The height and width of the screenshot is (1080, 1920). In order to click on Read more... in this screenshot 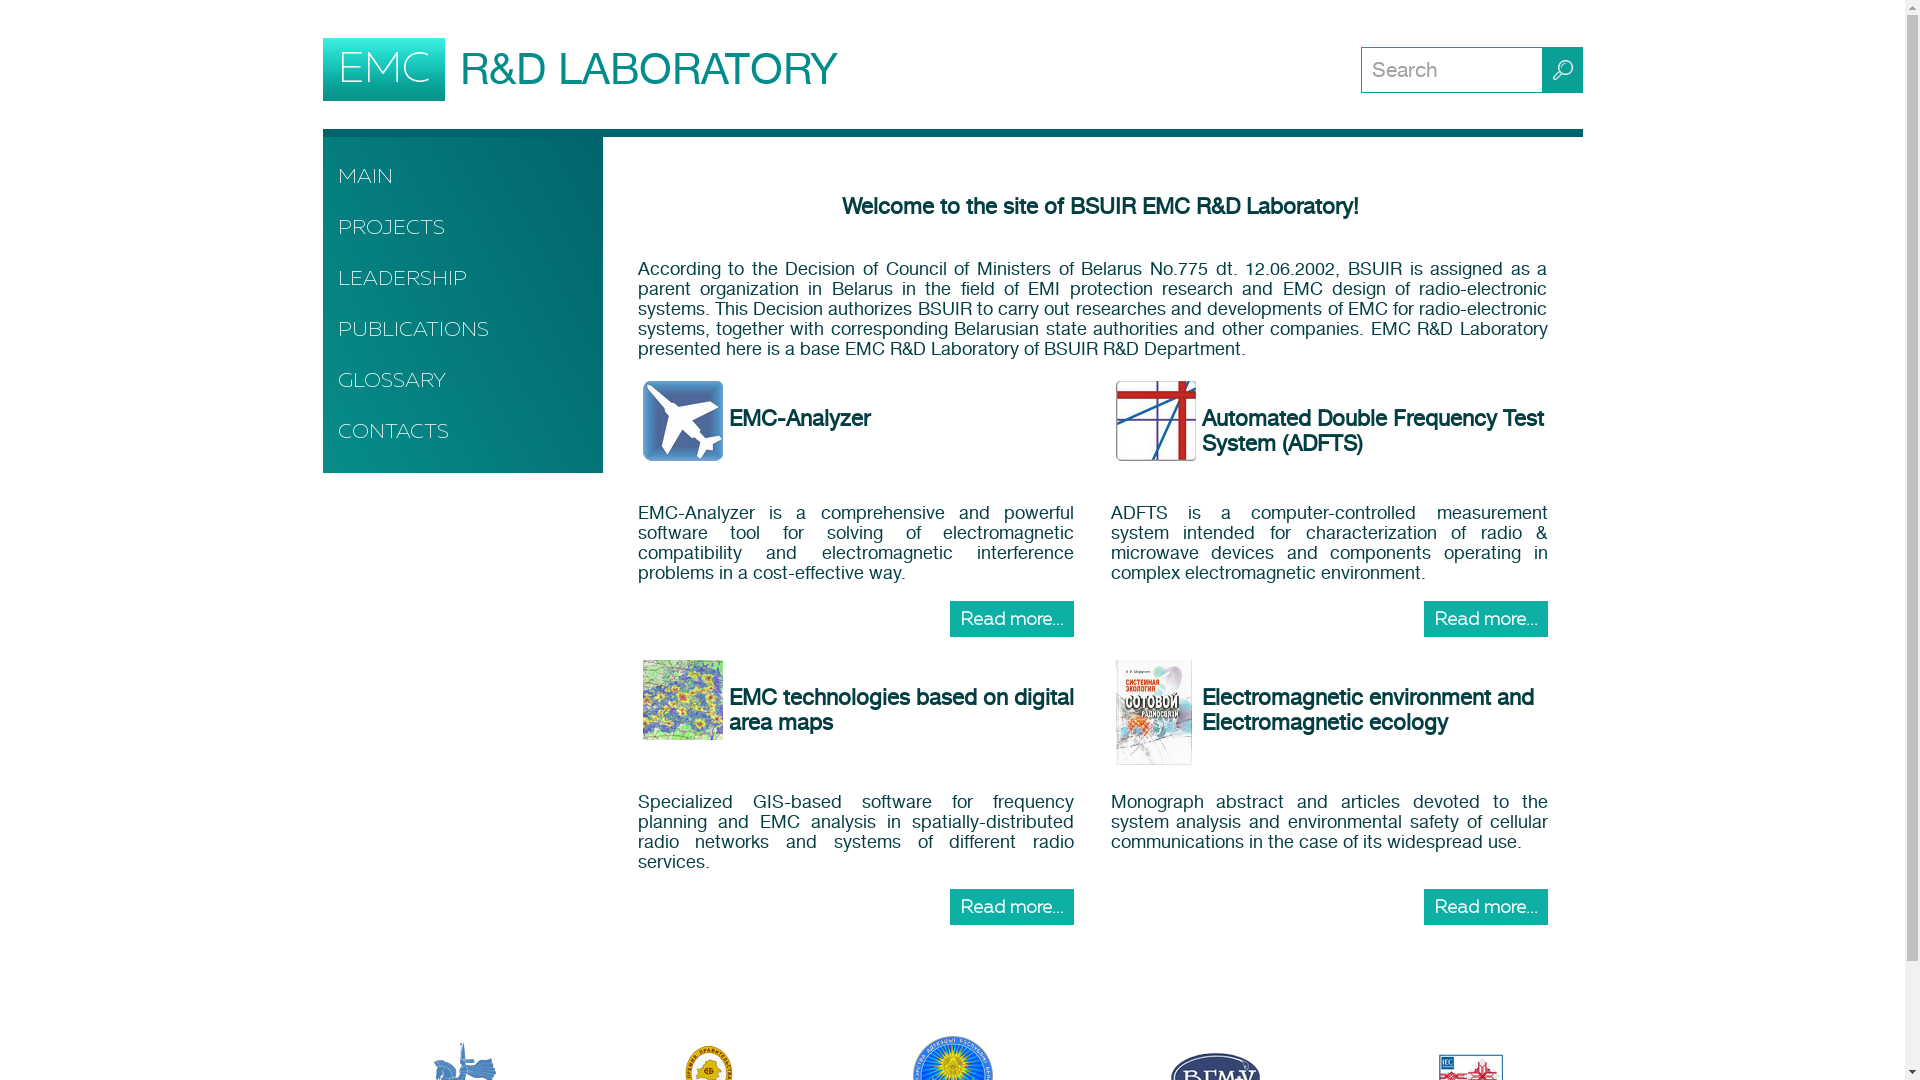, I will do `click(1486, 907)`.